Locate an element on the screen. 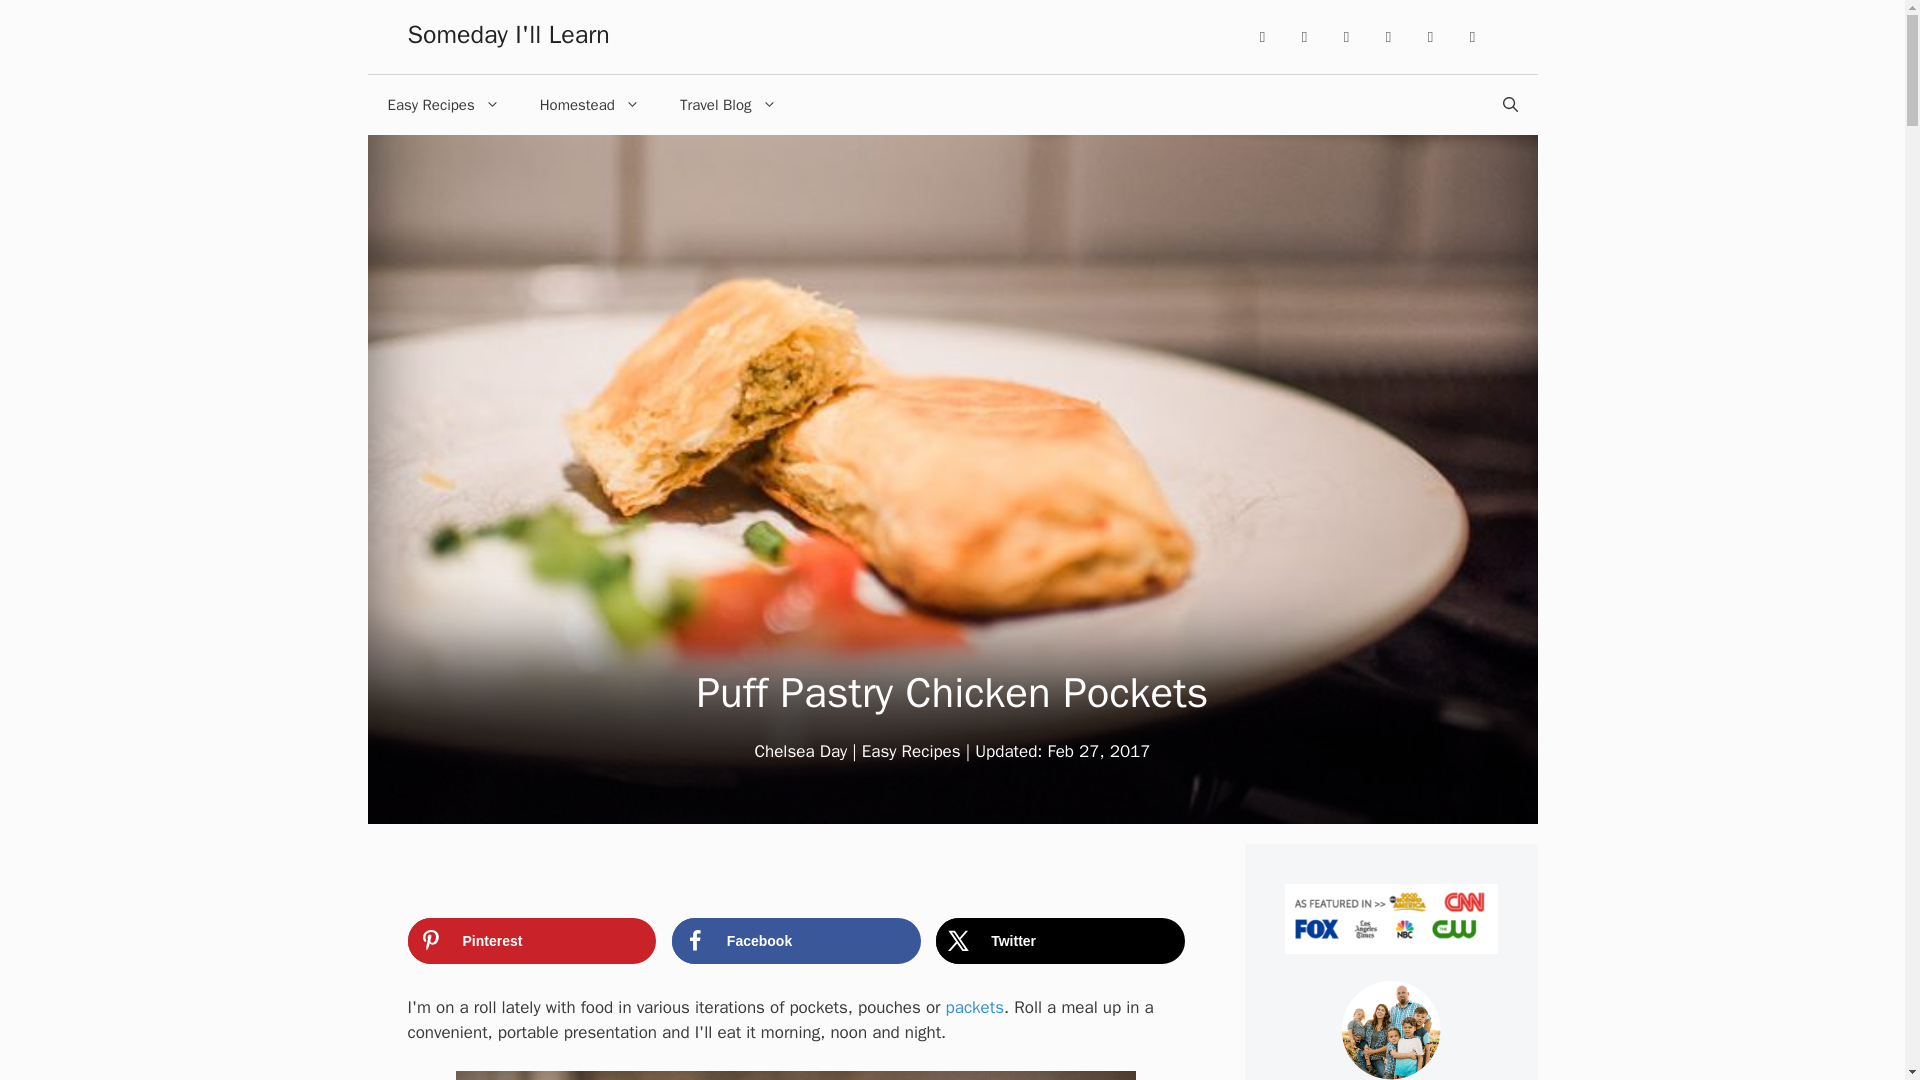 The image size is (1920, 1080). Travel Blog is located at coordinates (728, 104).